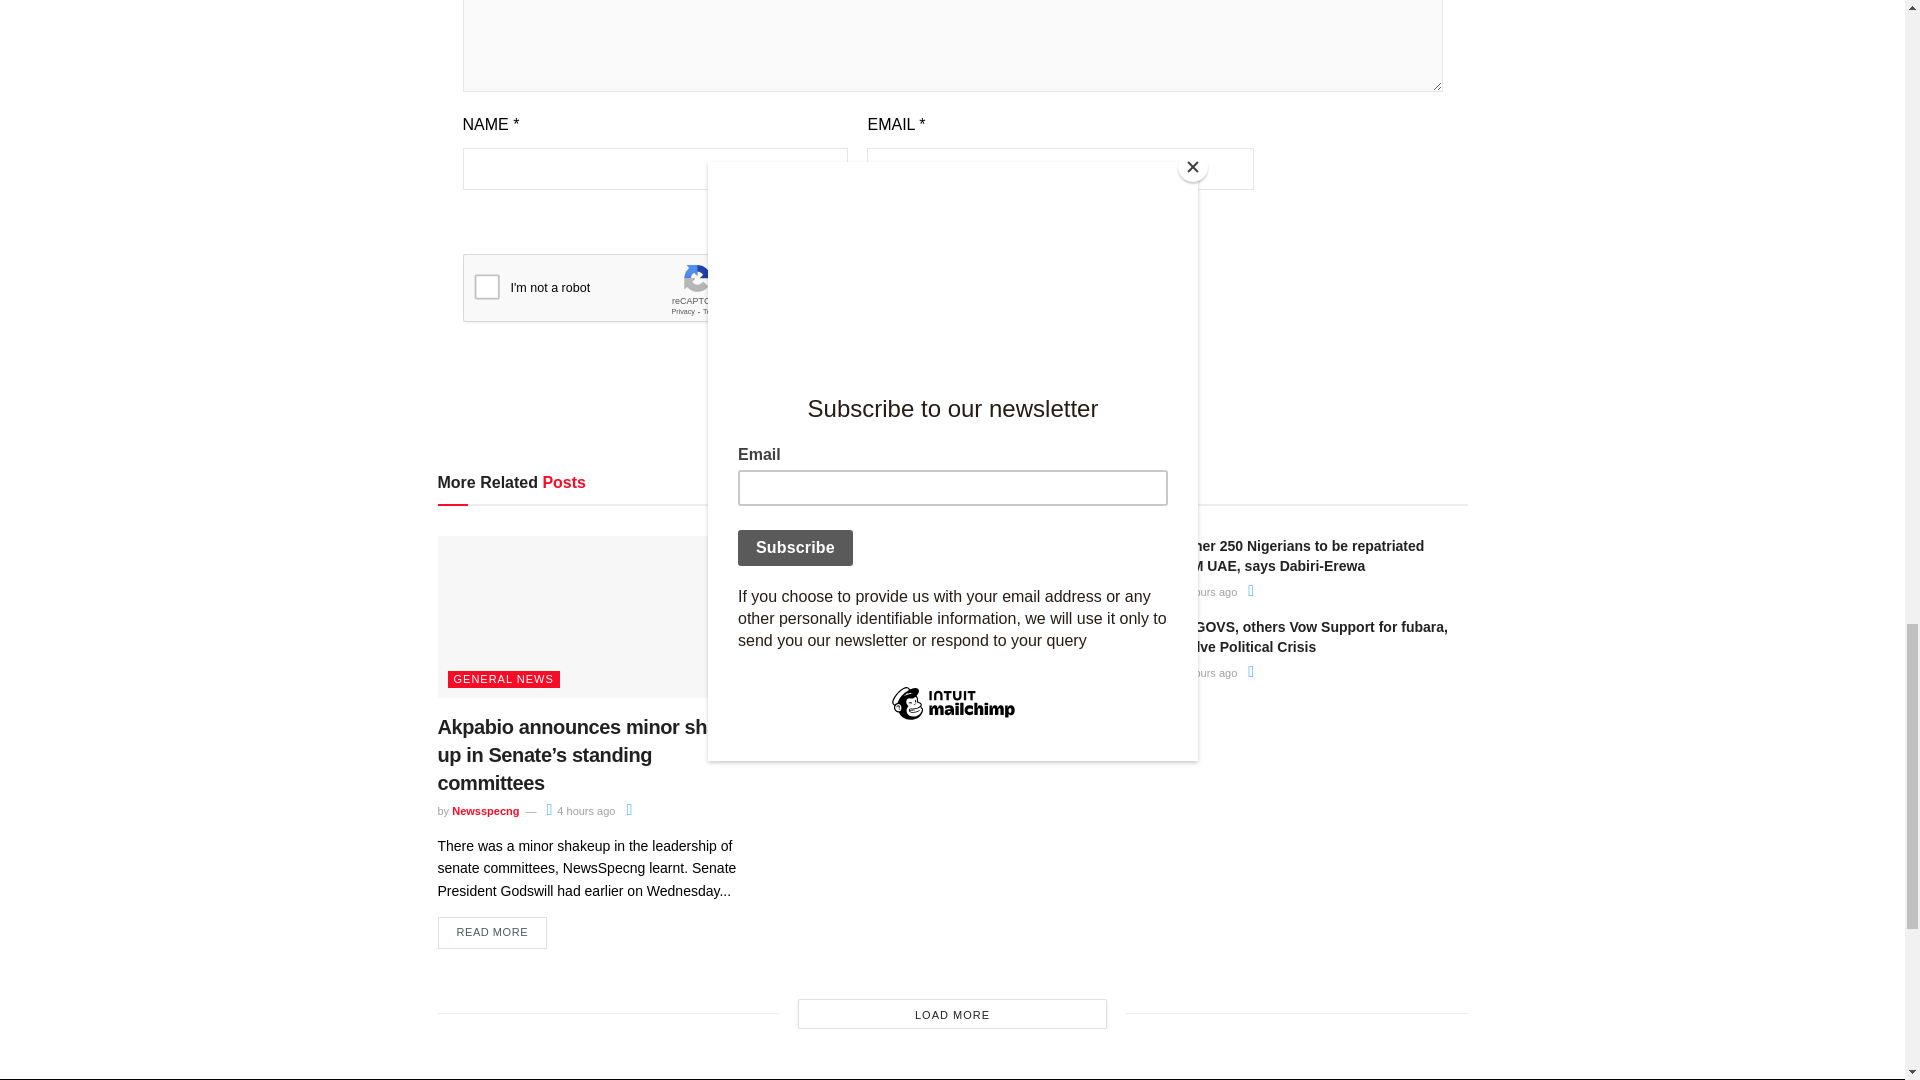 The image size is (1920, 1080). Describe the element at coordinates (614, 292) in the screenshot. I see `reCAPTCHA` at that location.